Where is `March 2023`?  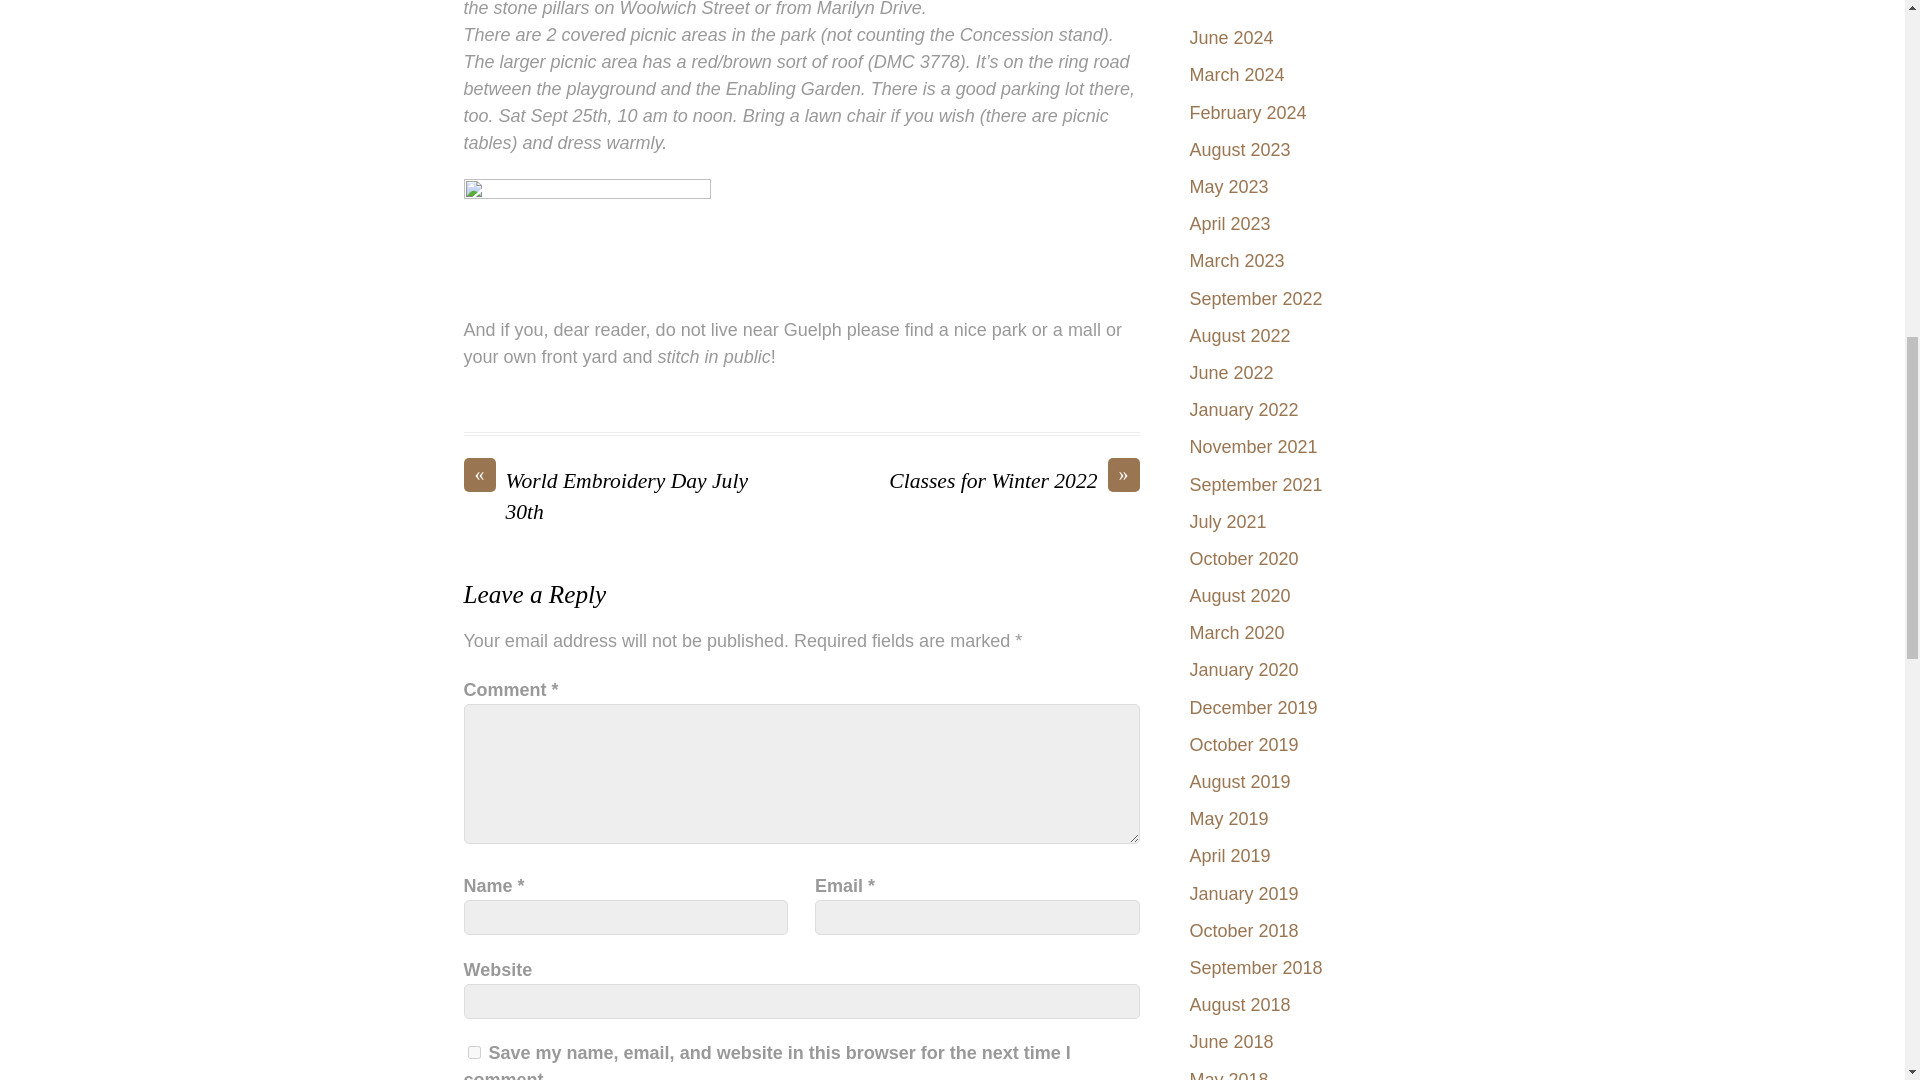 March 2023 is located at coordinates (1237, 260).